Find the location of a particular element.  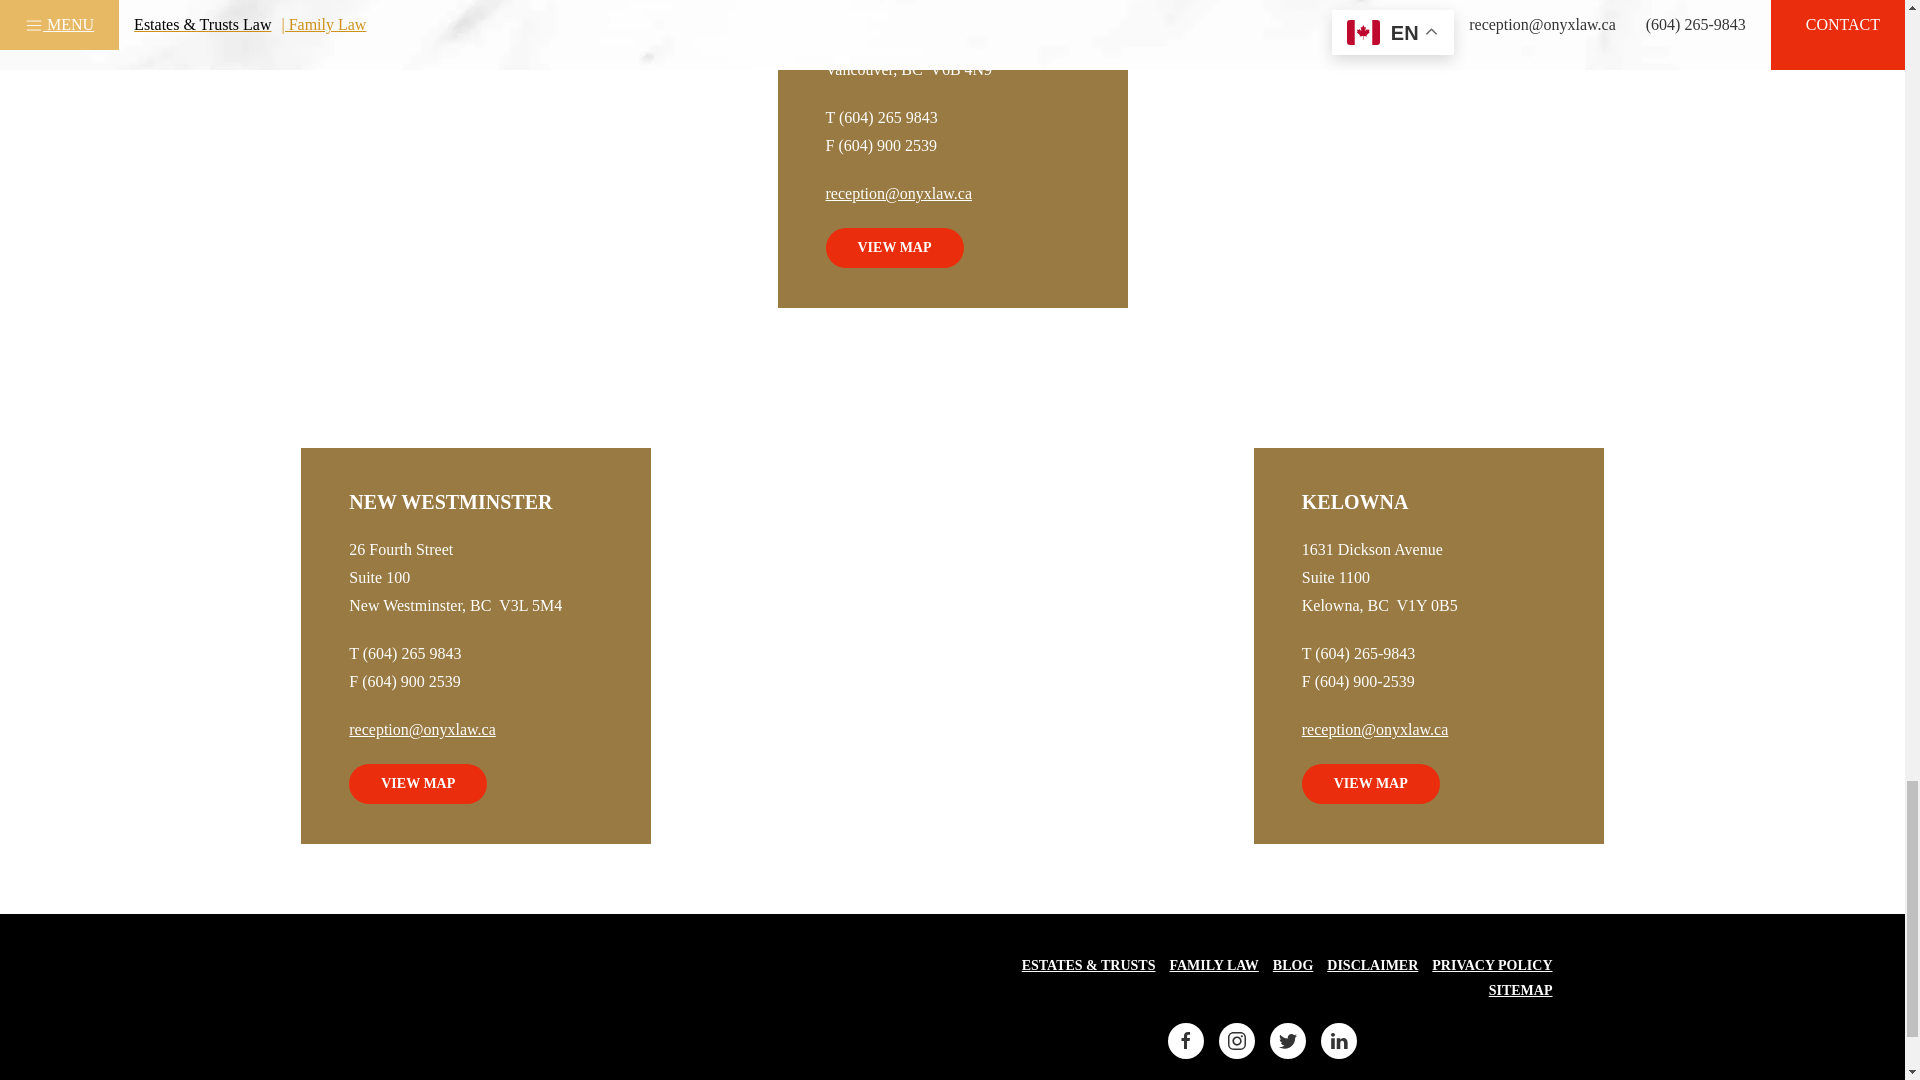

VIEW MAP is located at coordinates (894, 247).